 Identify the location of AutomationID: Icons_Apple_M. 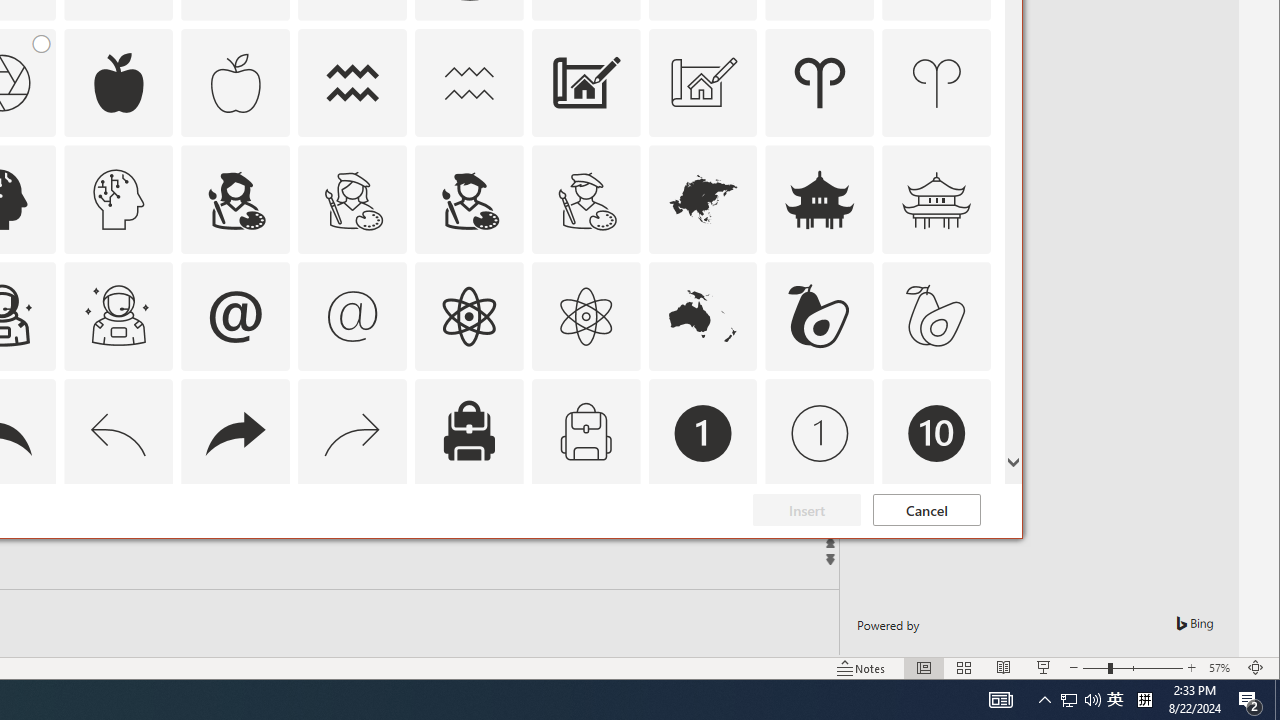
(235, 82).